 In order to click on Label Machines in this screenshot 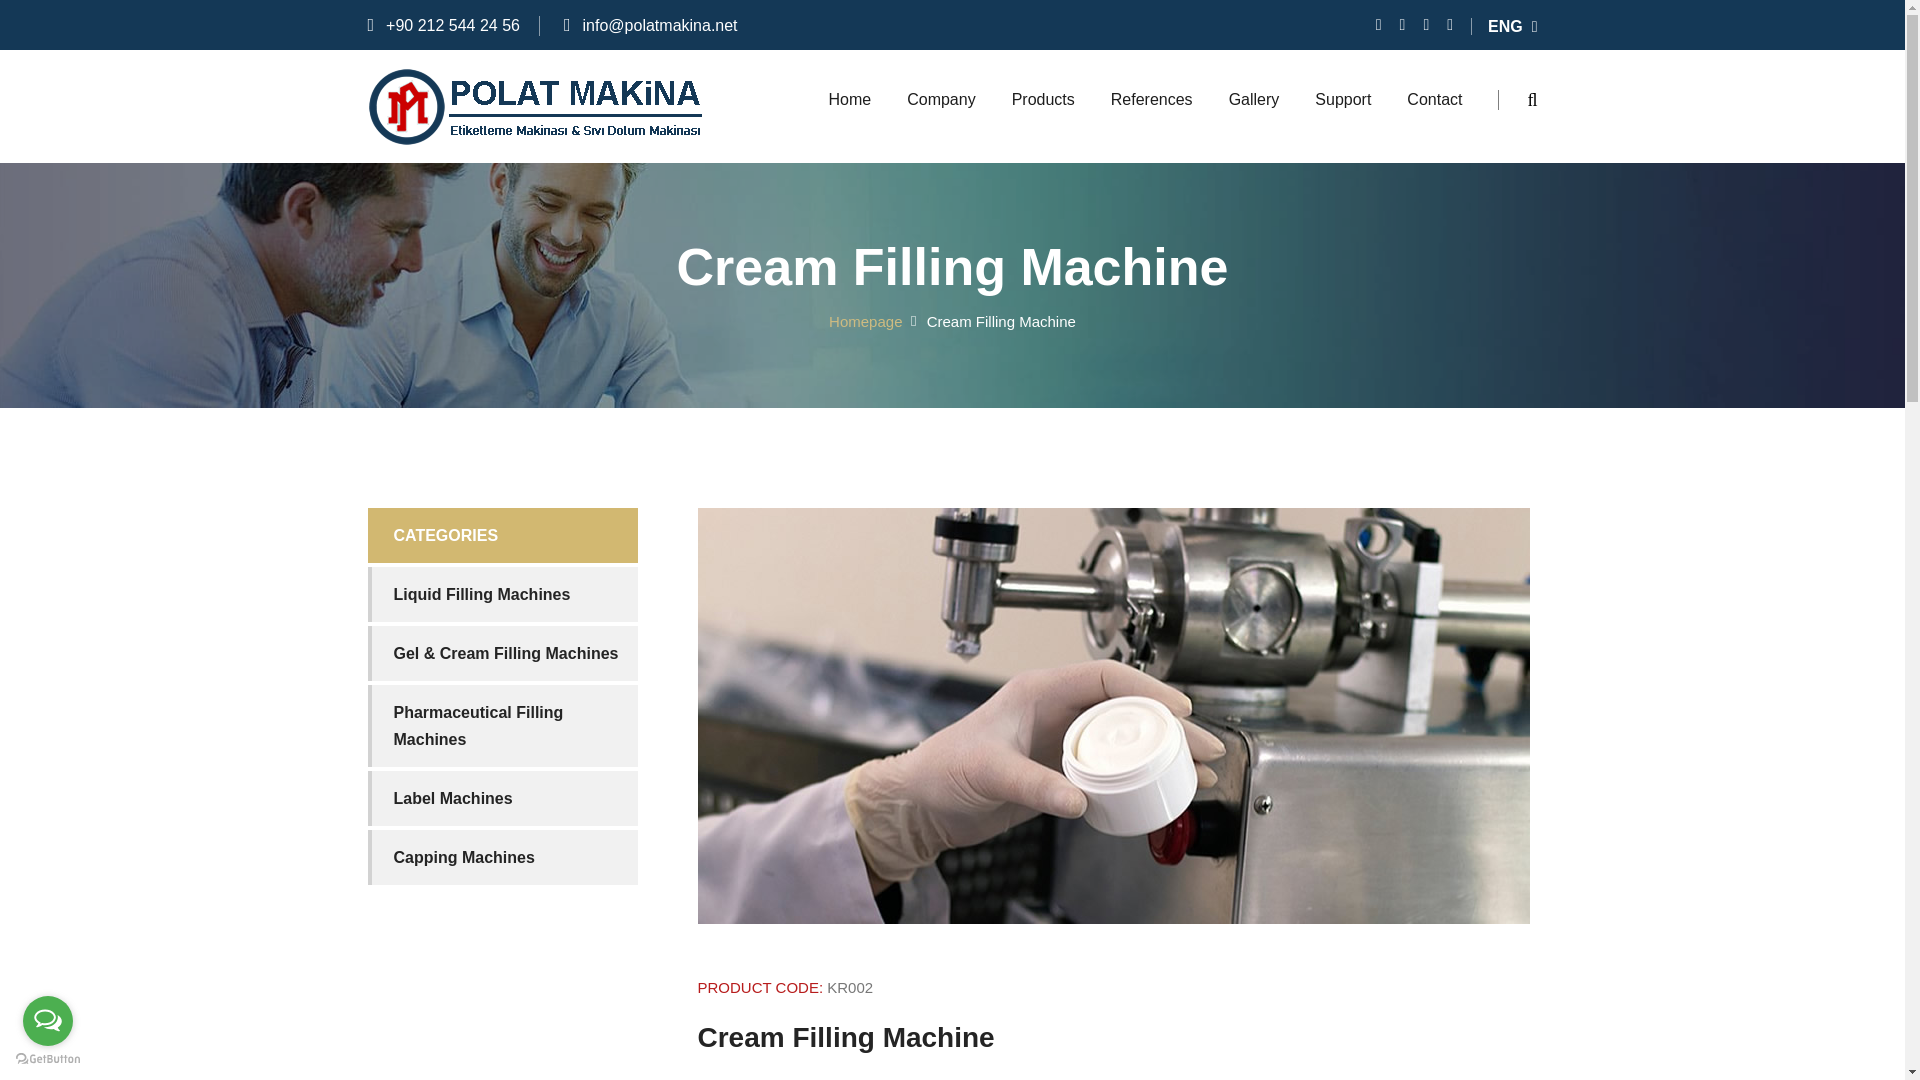, I will do `click(502, 798)`.